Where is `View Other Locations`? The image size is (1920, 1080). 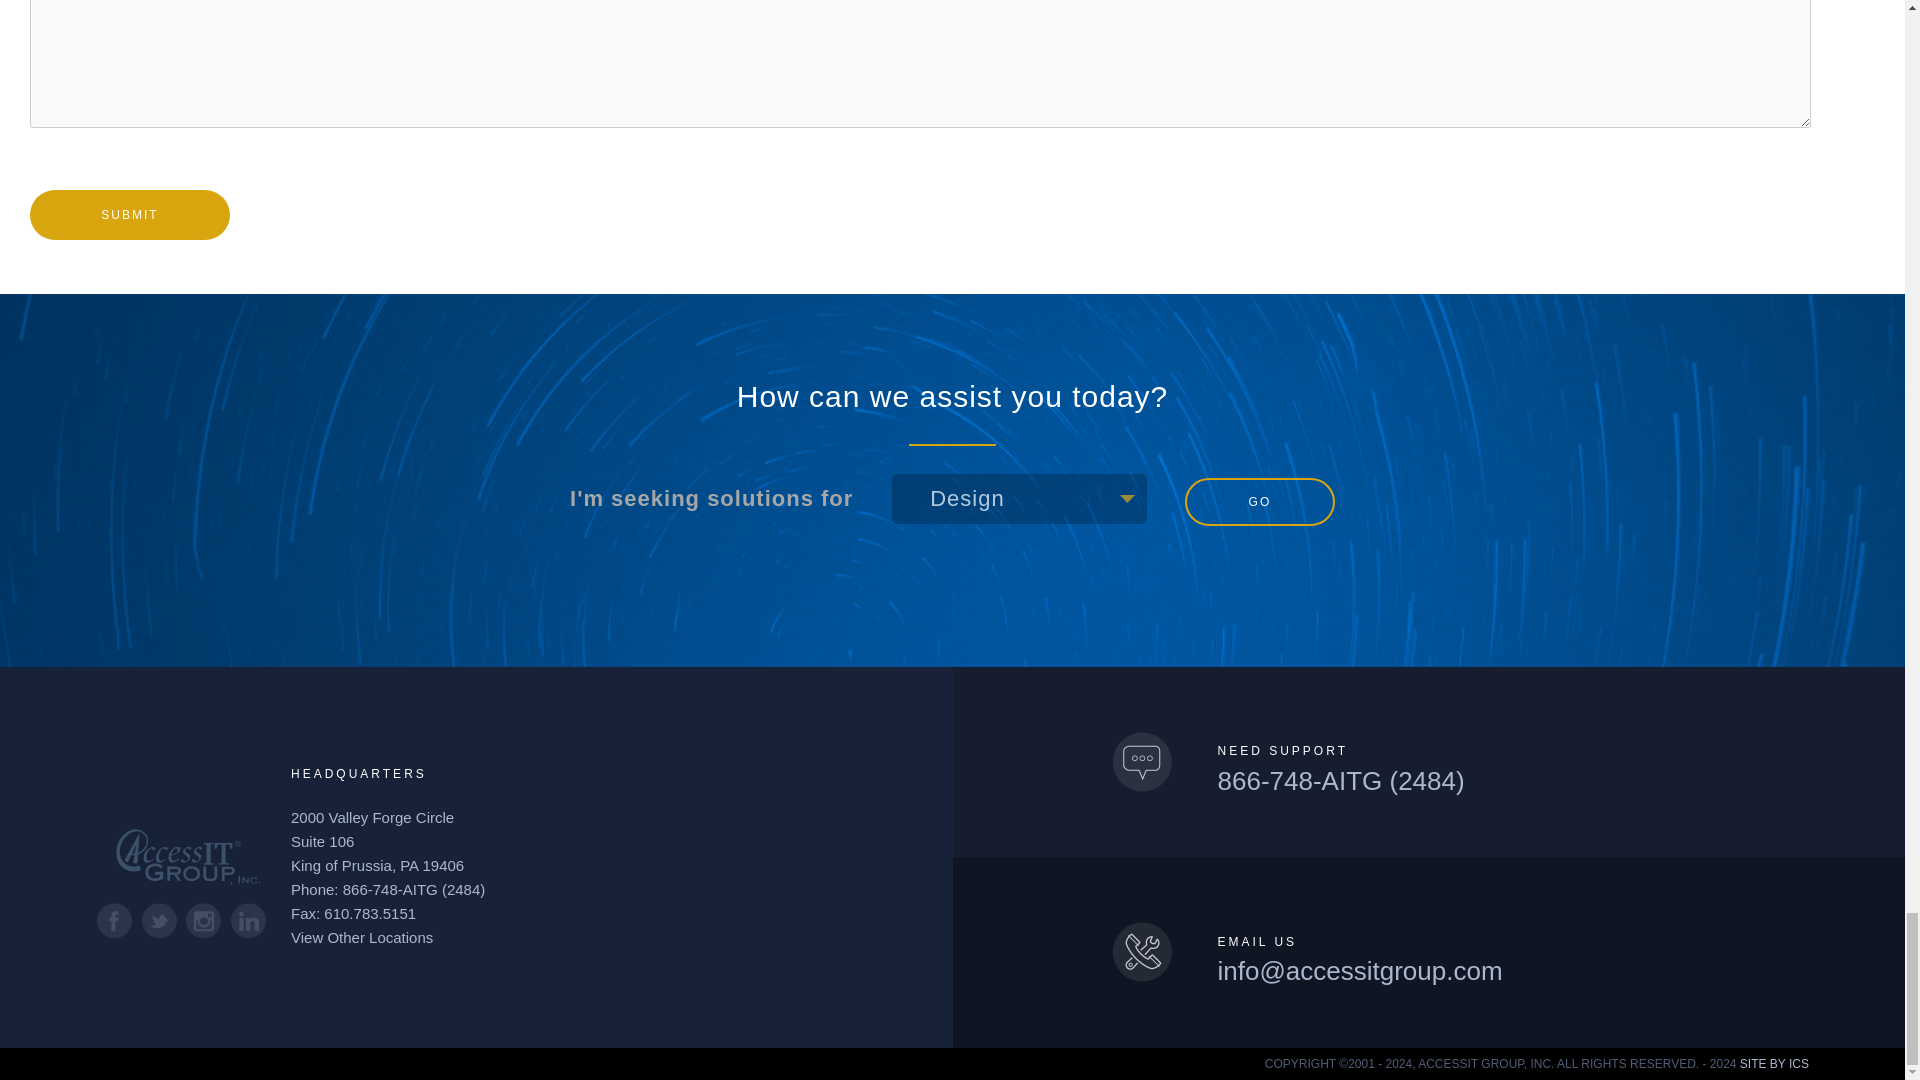 View Other Locations is located at coordinates (362, 937).